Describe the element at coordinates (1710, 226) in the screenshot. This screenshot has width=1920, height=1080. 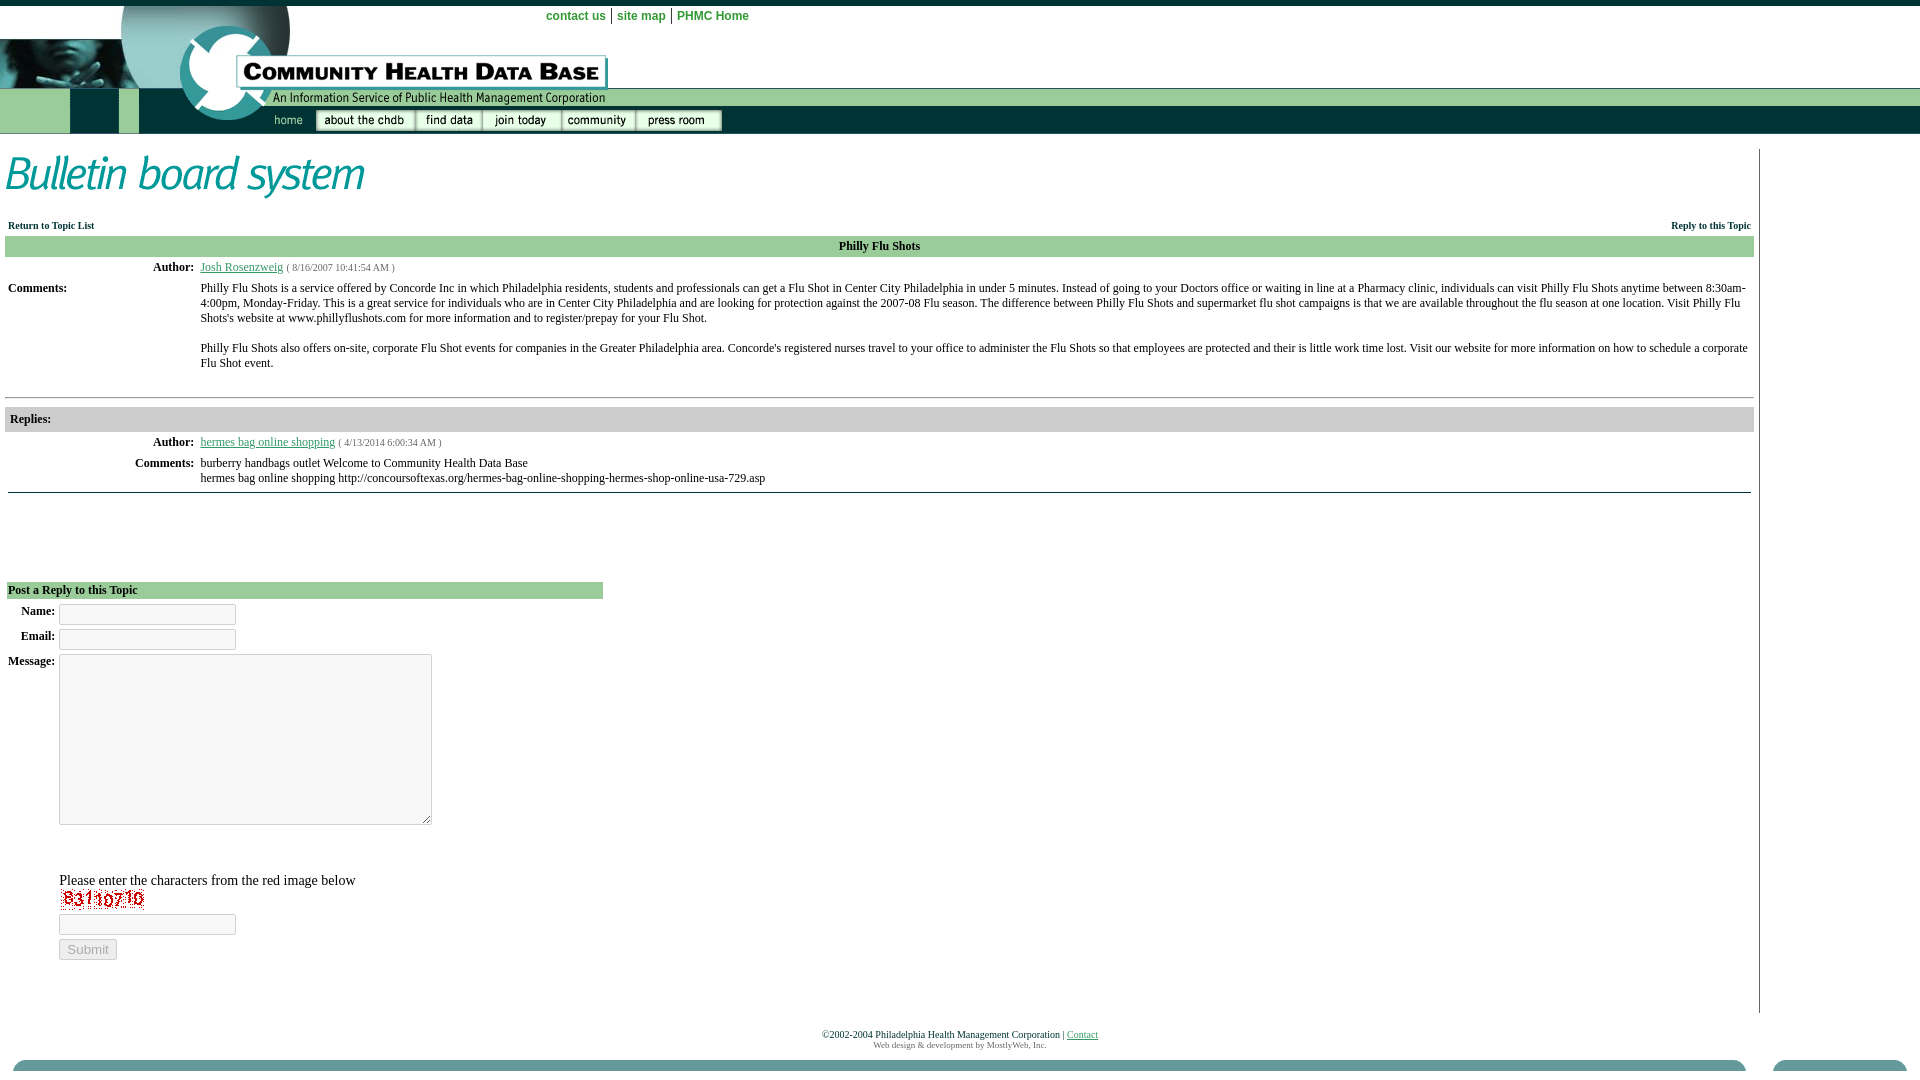
I see `Reply to this Topic` at that location.